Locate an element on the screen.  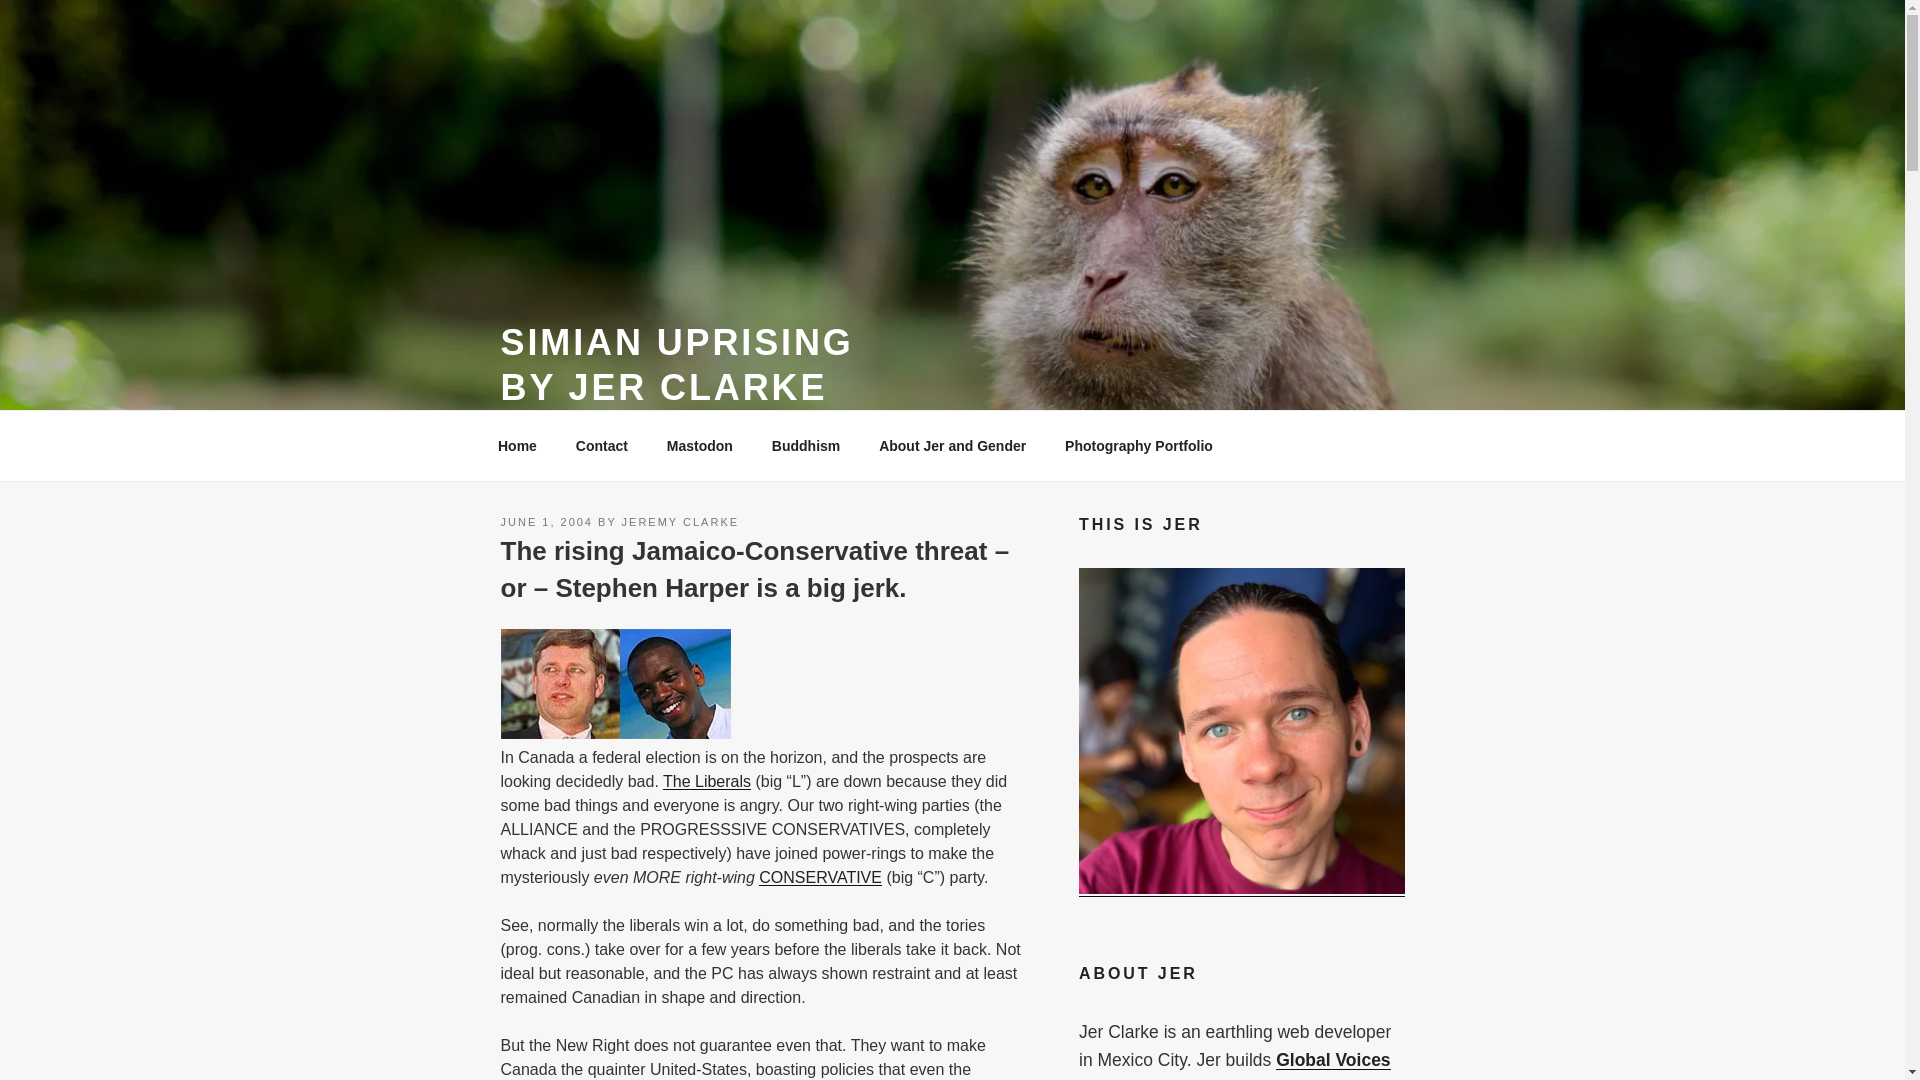
Contact is located at coordinates (602, 446).